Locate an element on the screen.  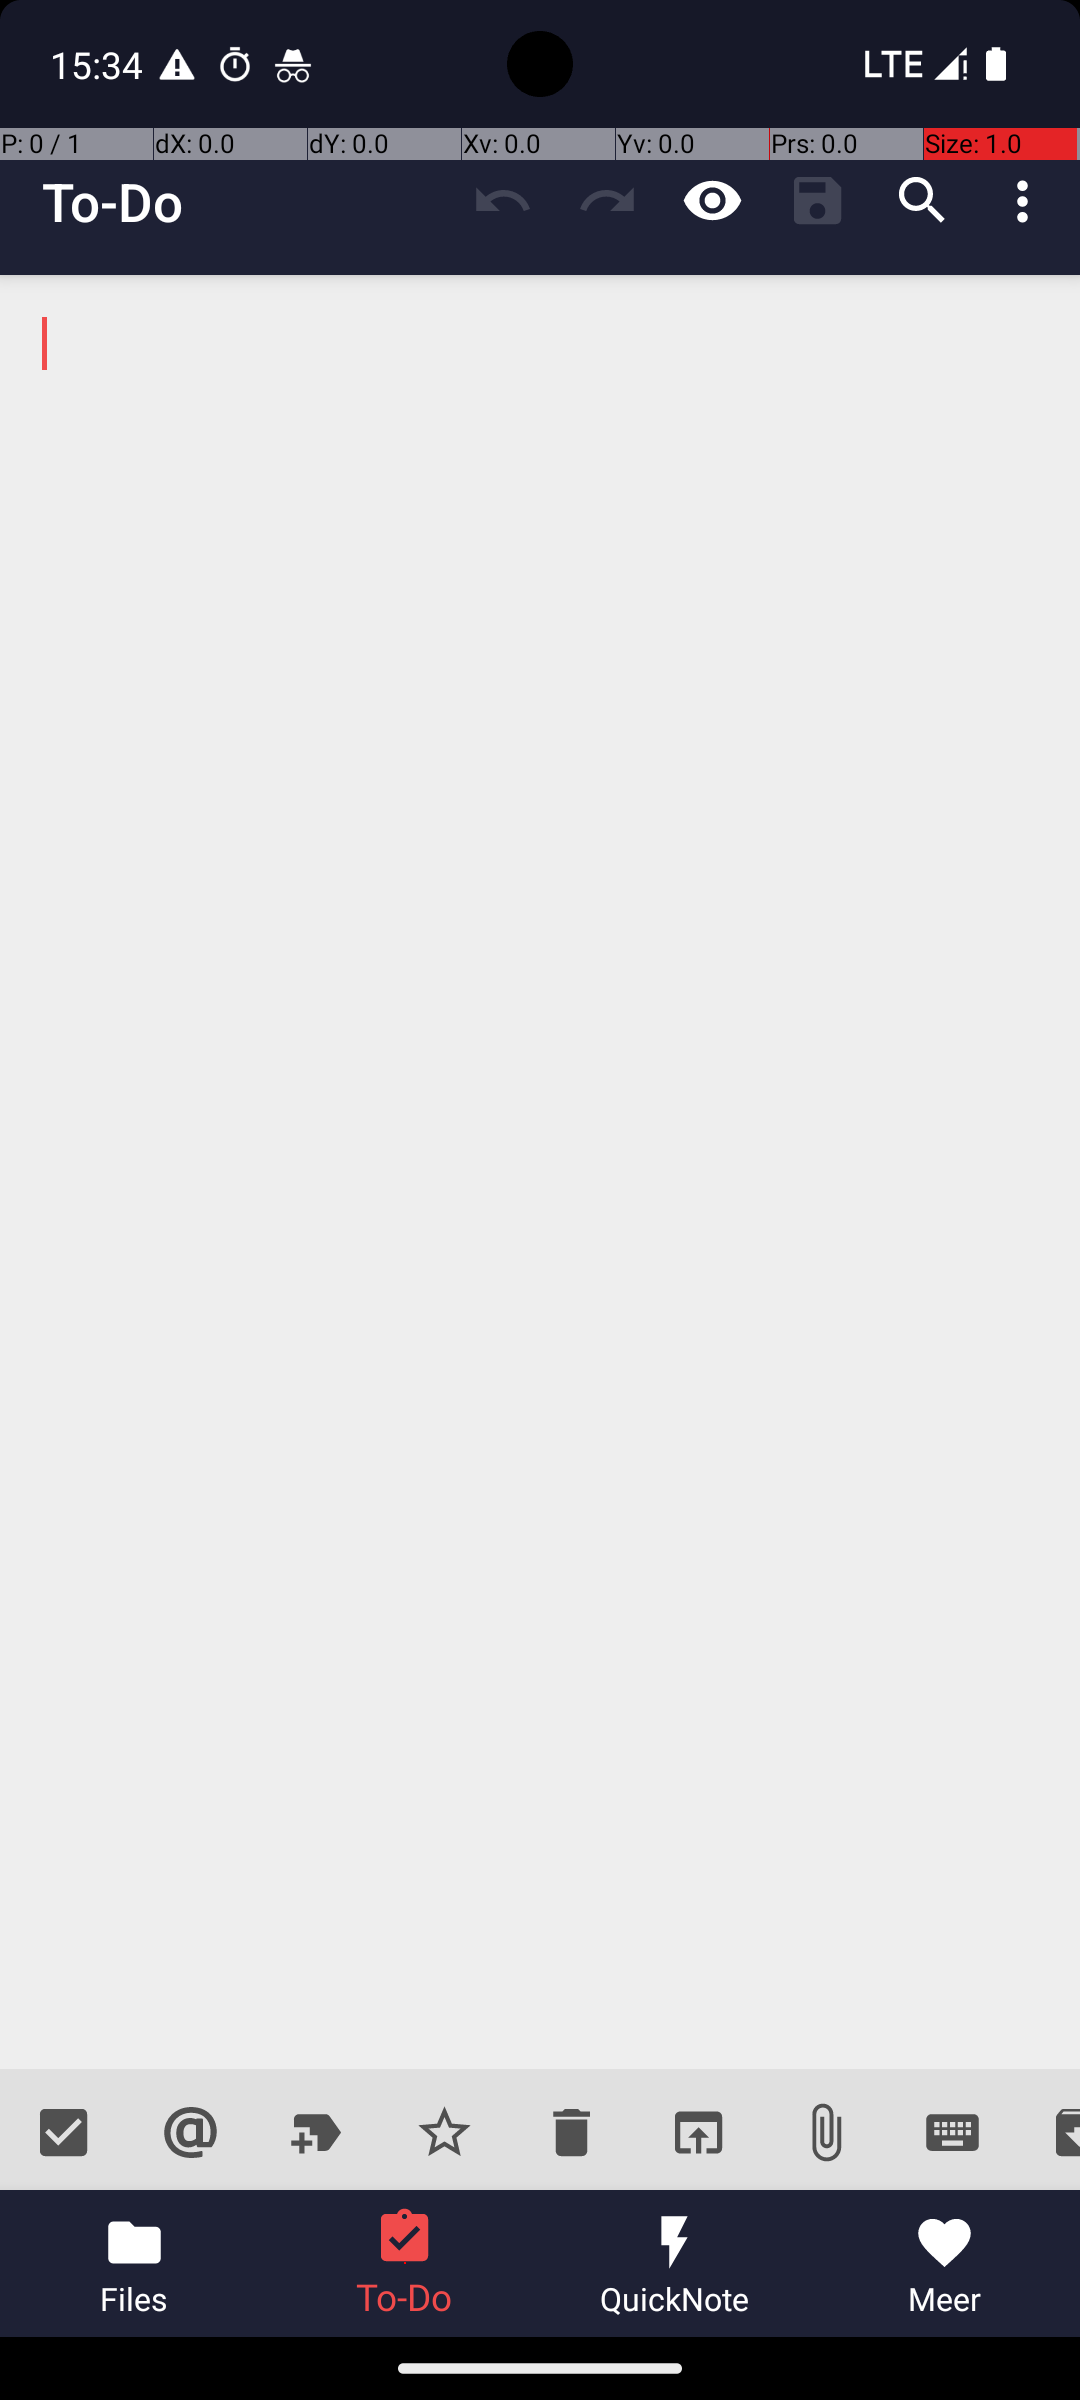
Add project is located at coordinates (318, 2132).